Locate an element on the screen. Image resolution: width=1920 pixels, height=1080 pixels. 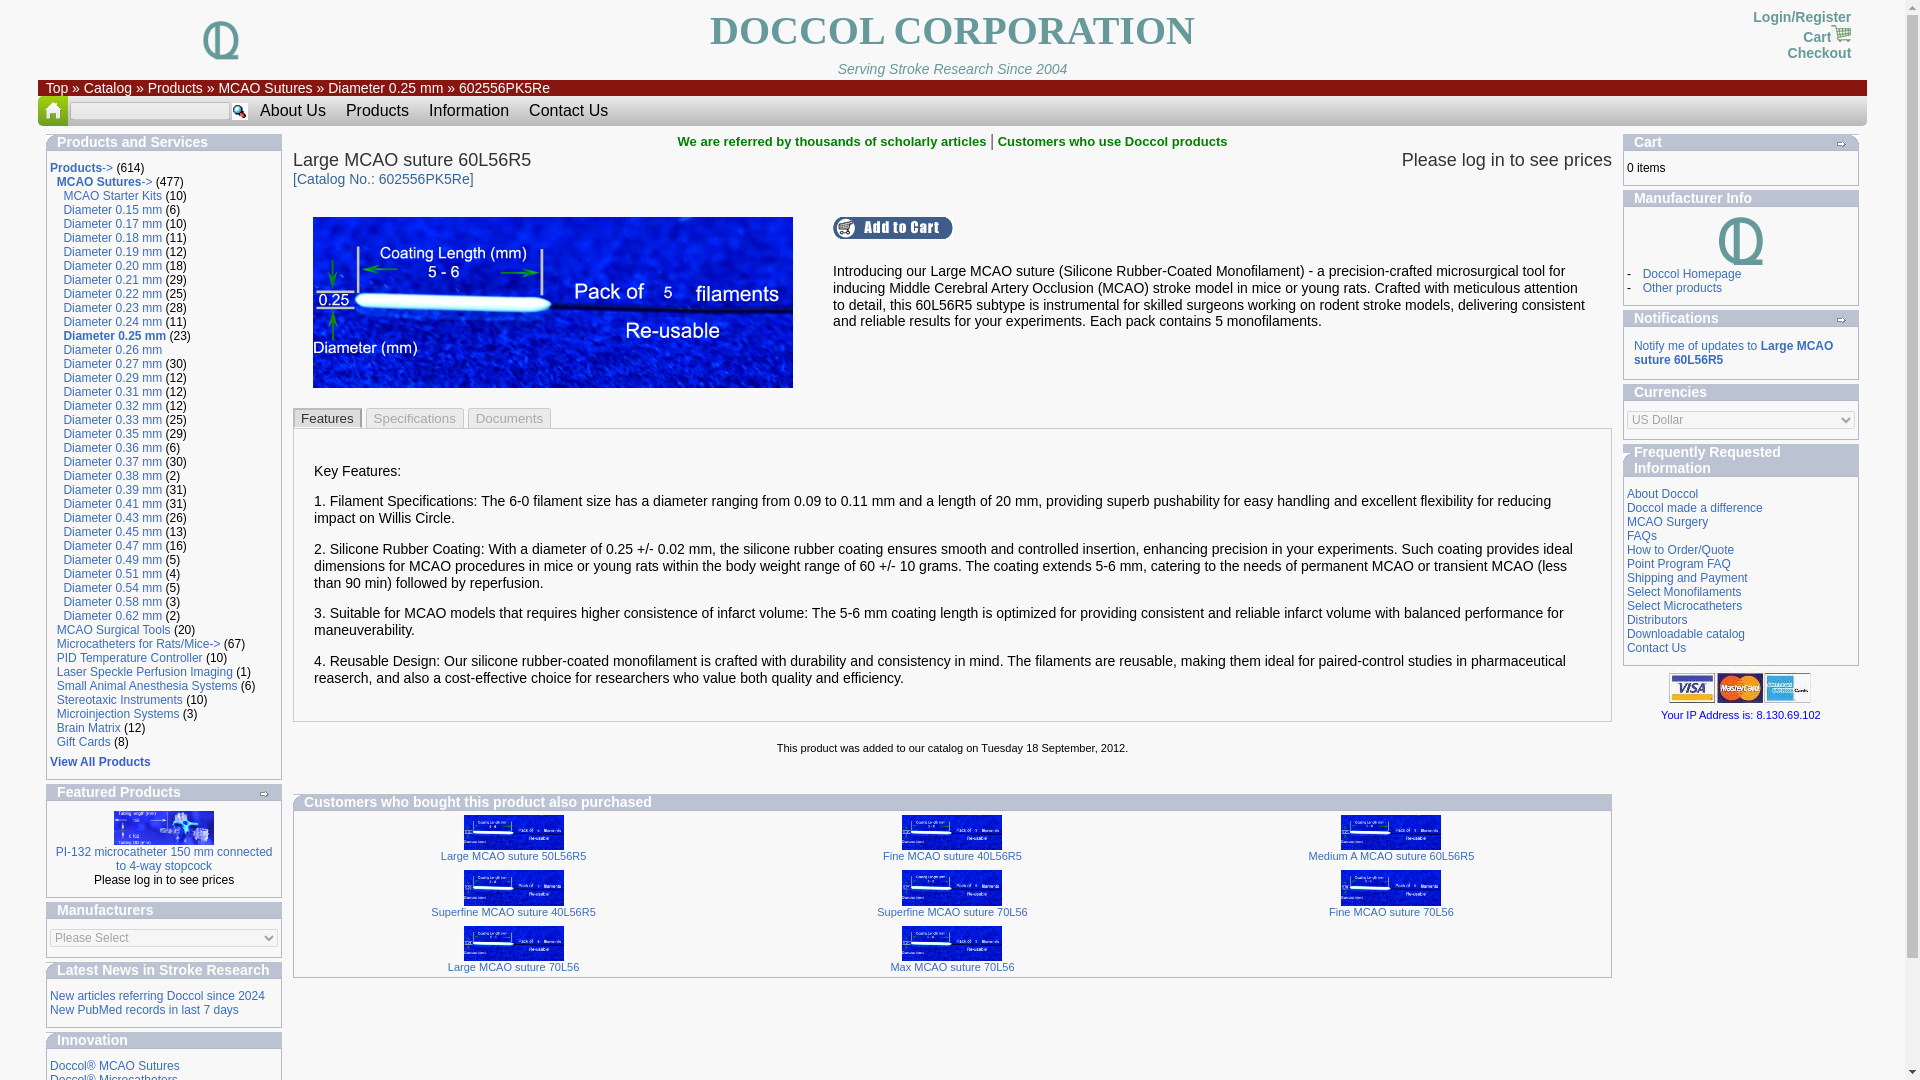
 Fine MCAO suture 40L56R5  is located at coordinates (952, 833).